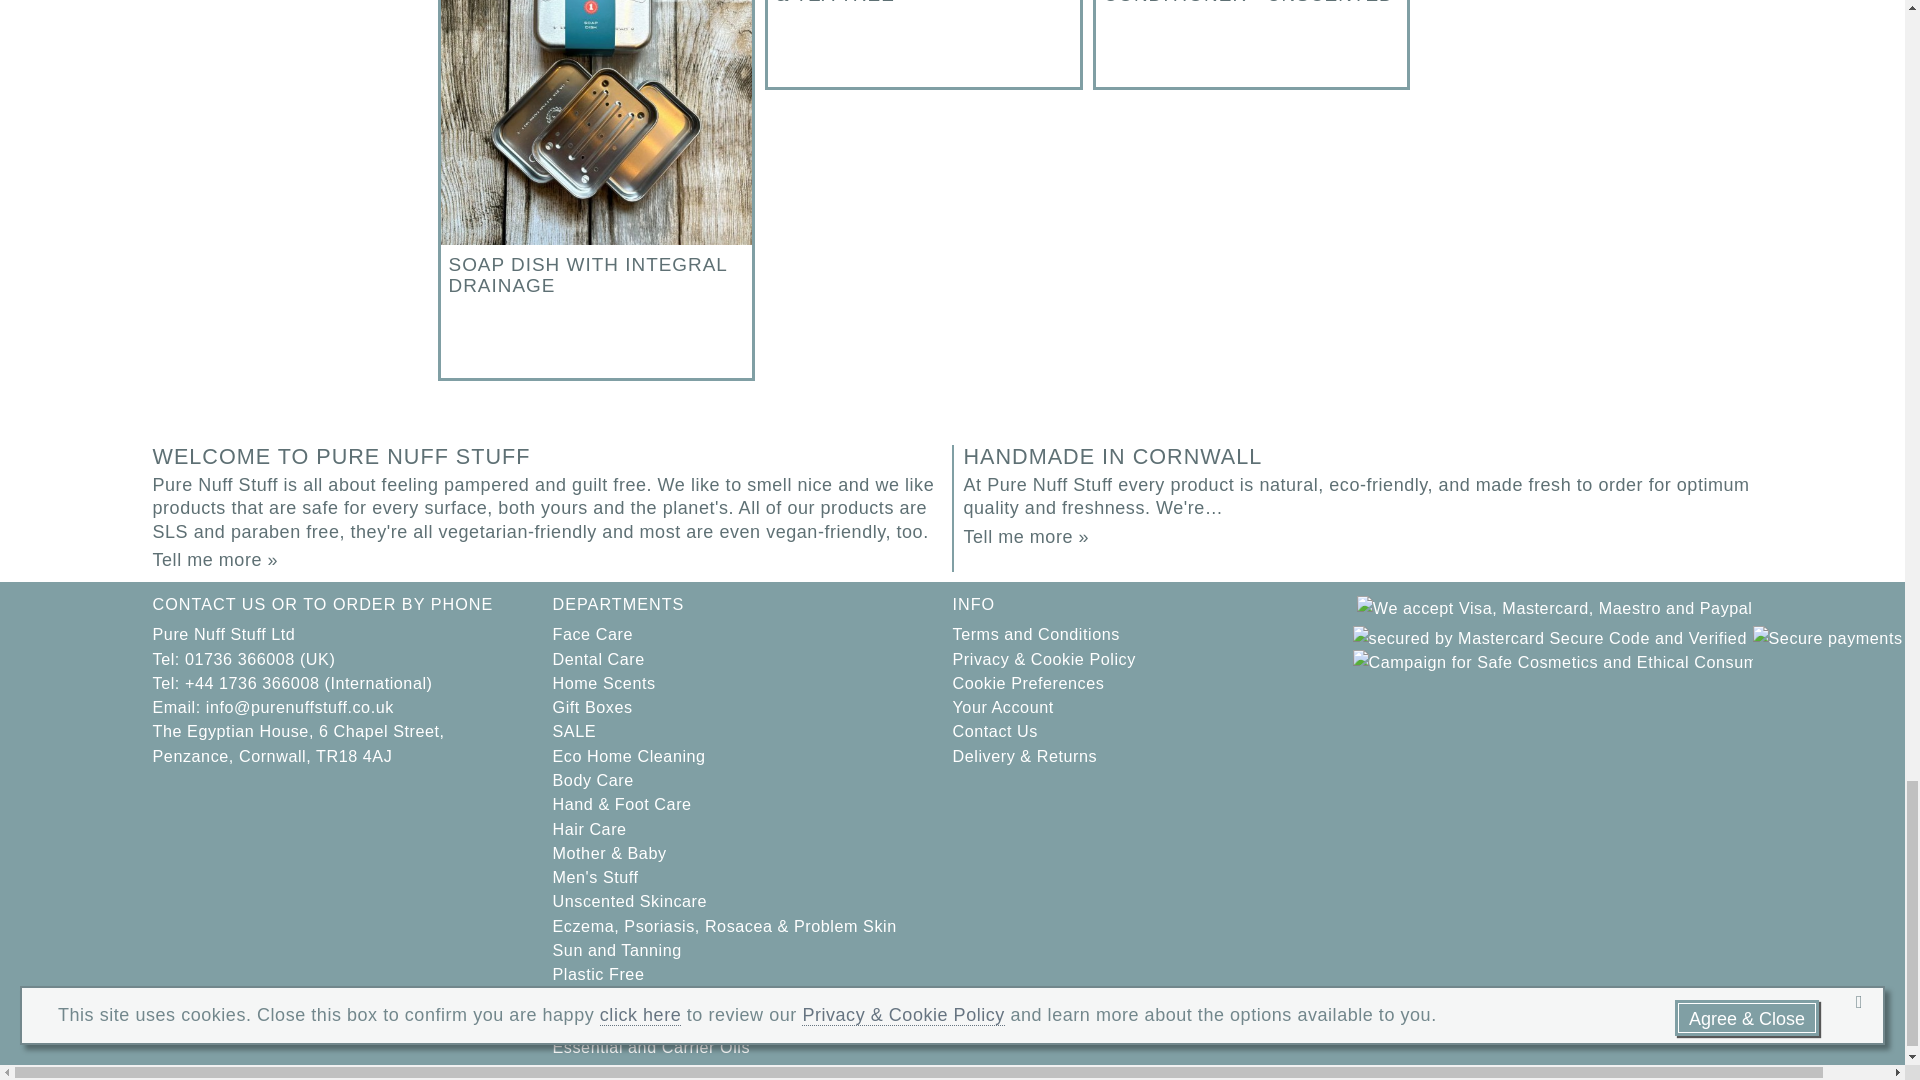  Describe the element at coordinates (214, 560) in the screenshot. I see `About Us` at that location.